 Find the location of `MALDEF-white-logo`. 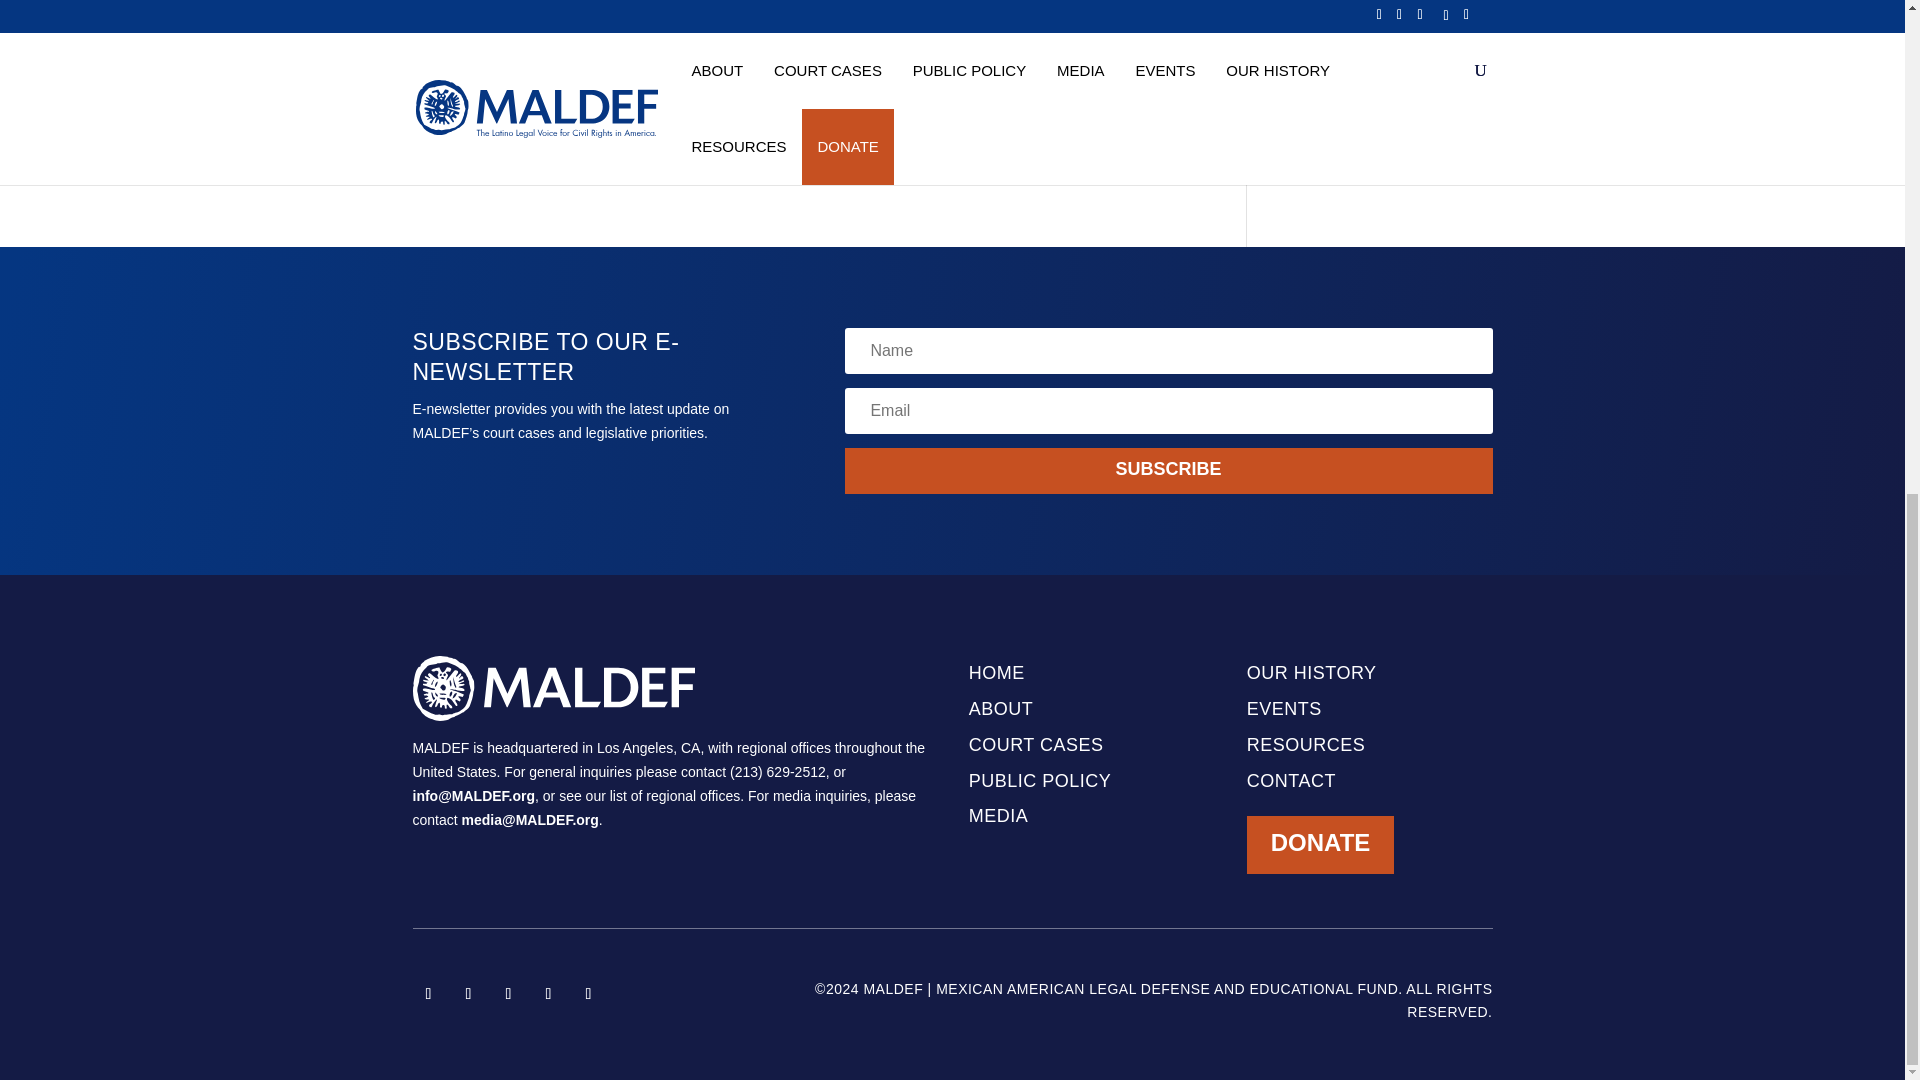

MALDEF-white-logo is located at coordinates (552, 688).